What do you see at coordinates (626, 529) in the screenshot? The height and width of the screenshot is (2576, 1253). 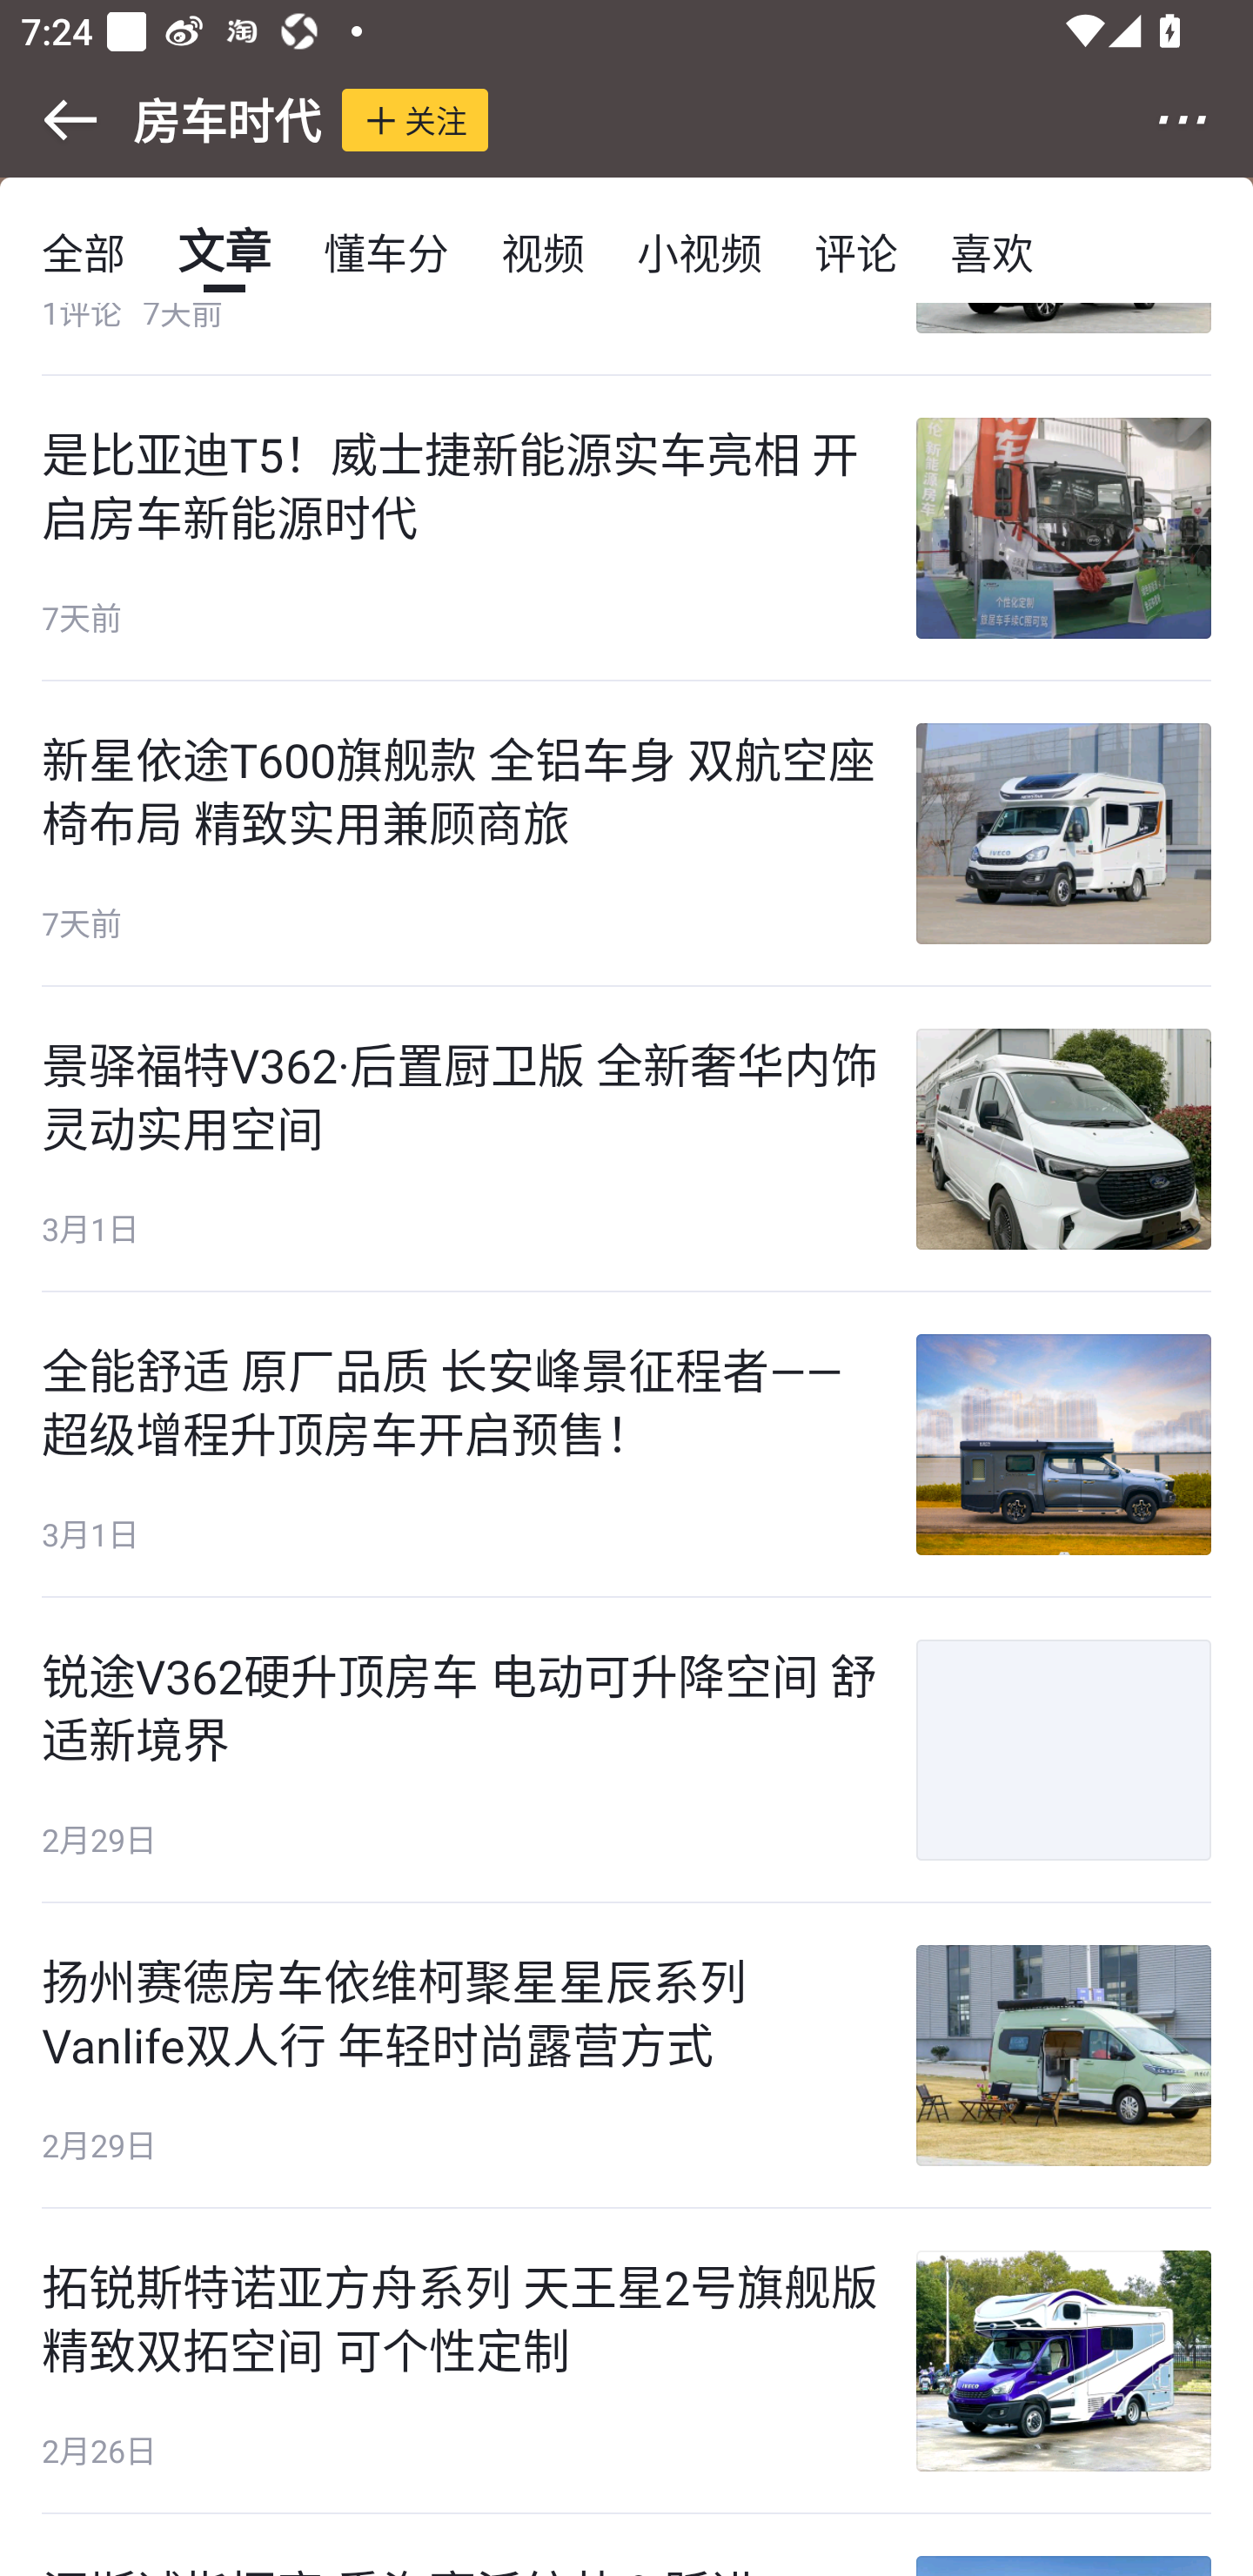 I see `是比亚迪T5！威士捷新能源实车亮相 开启房车新能源时代 7天前` at bounding box center [626, 529].